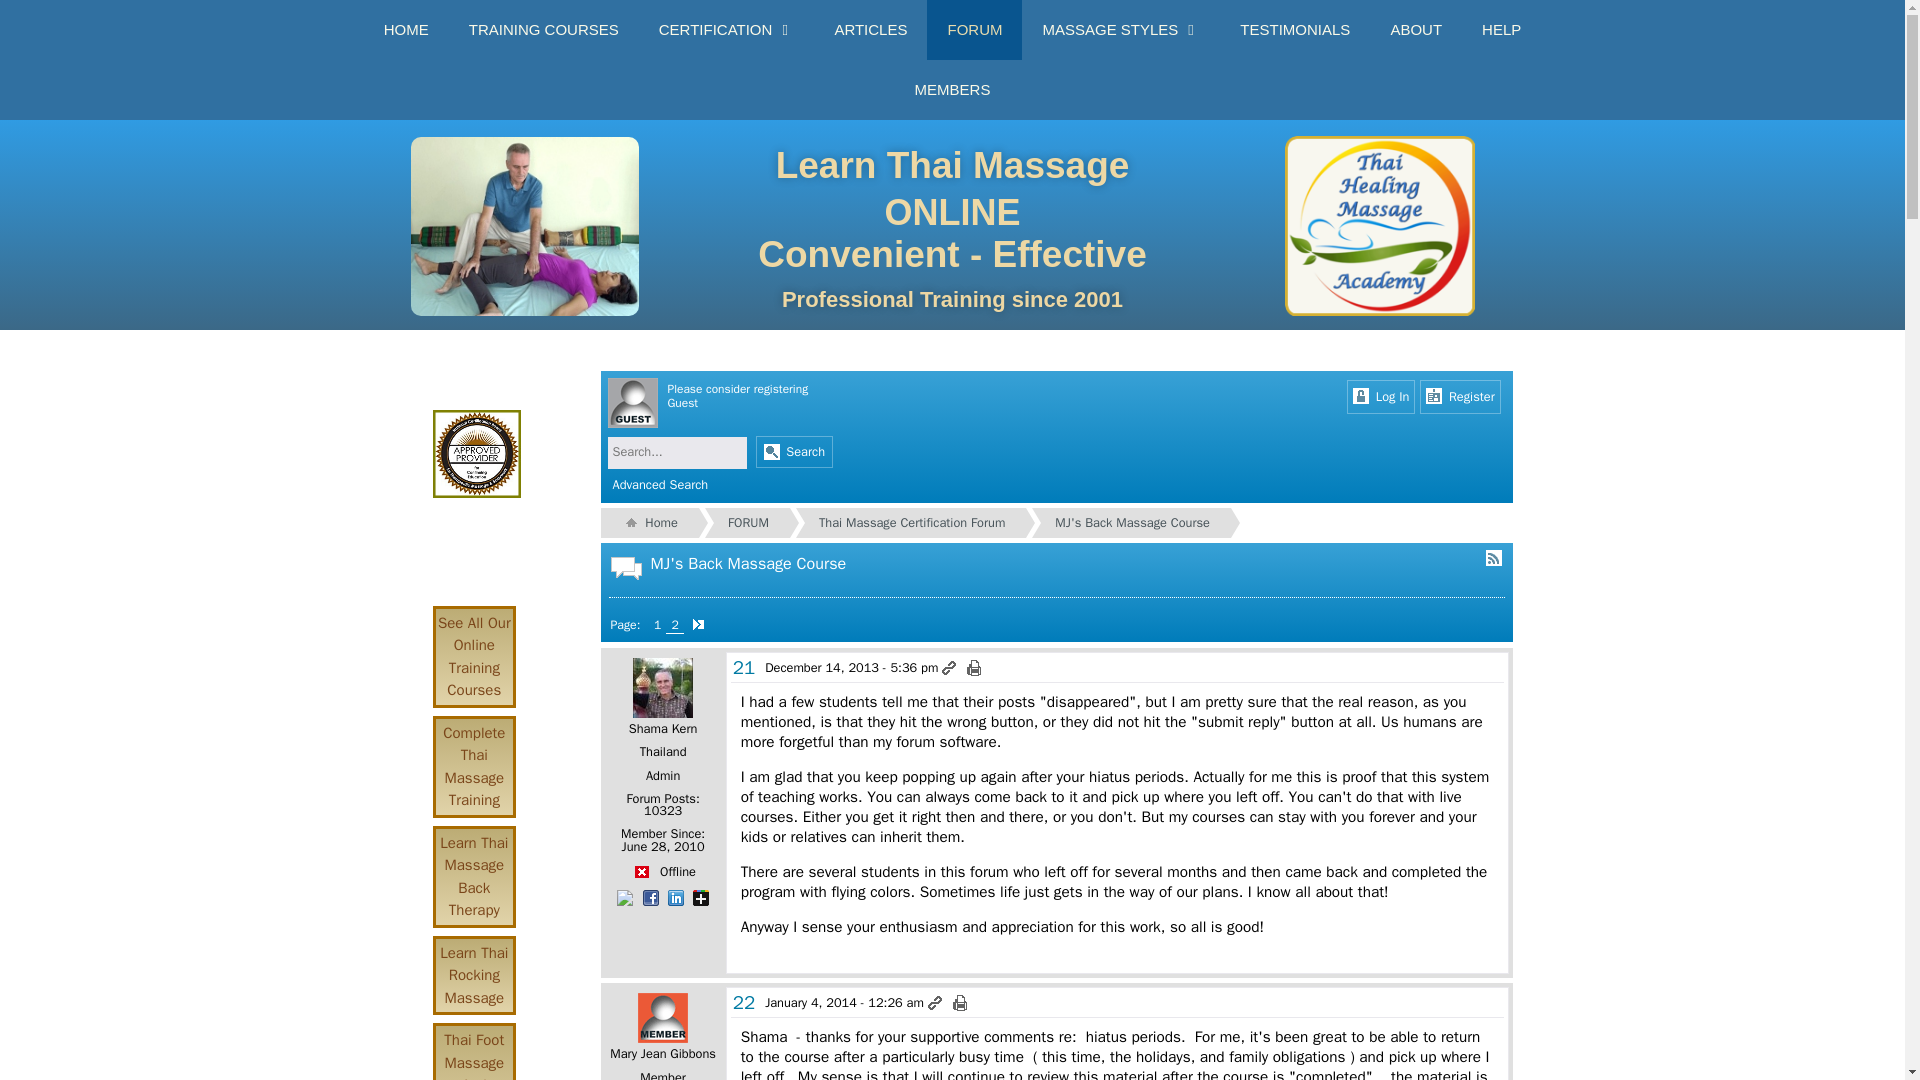 The image size is (1920, 1080). I want to click on MJ's Back Massage Course, so click(1119, 524).